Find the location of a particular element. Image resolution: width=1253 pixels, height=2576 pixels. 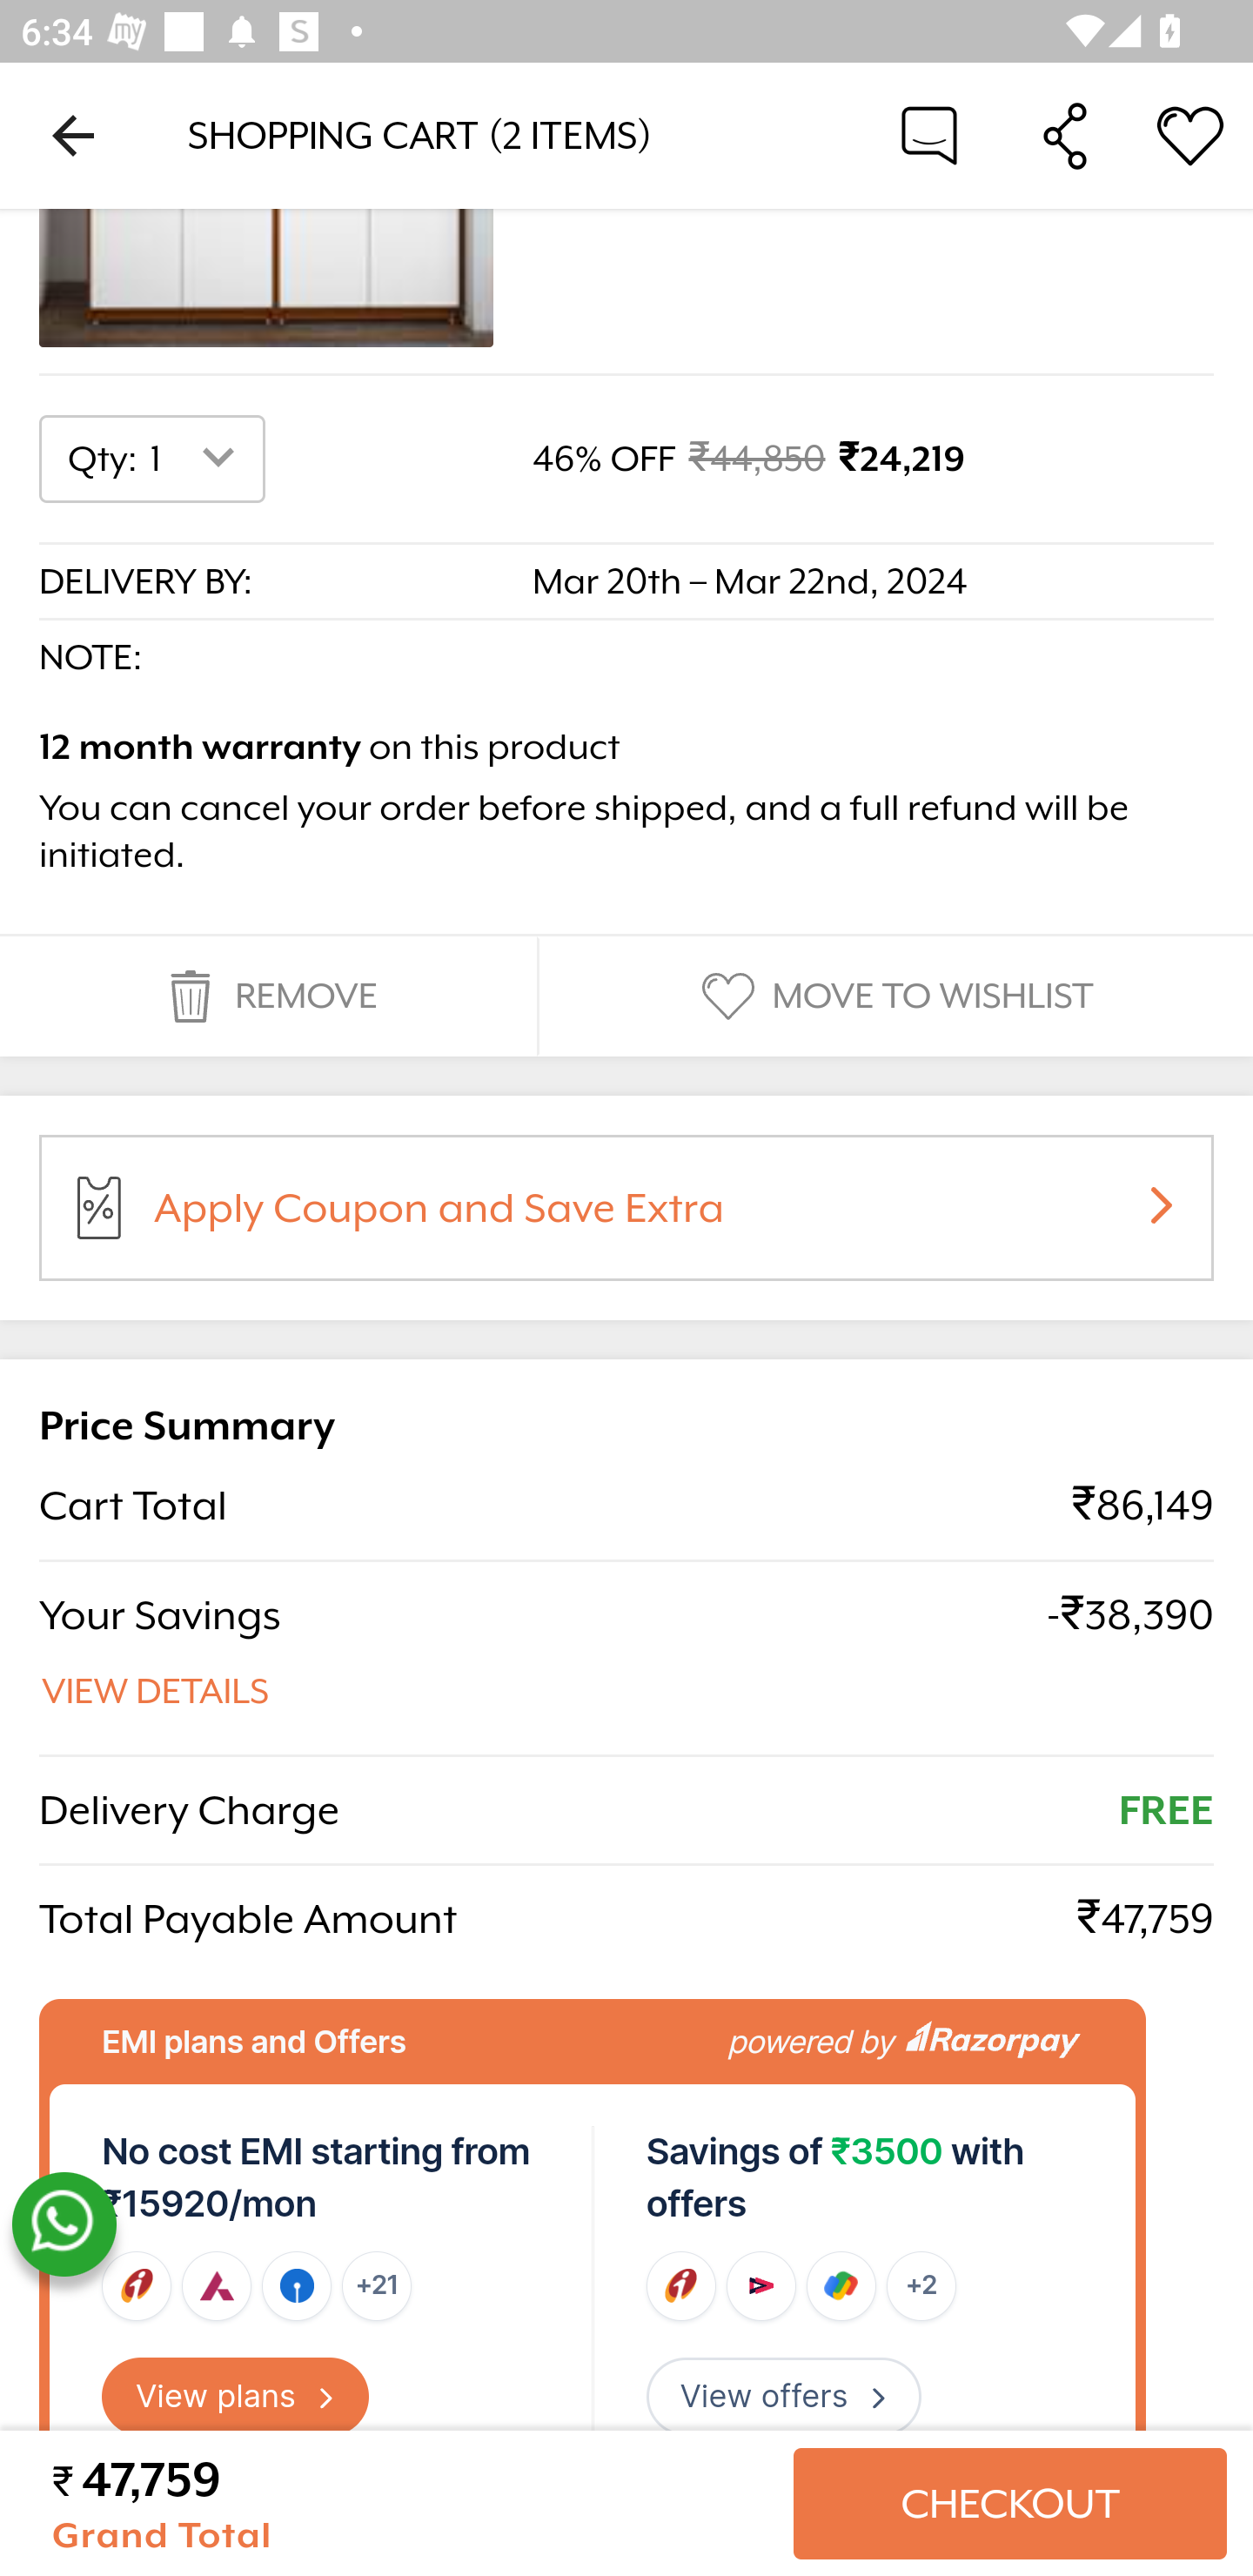

Share Cart is located at coordinates (1065, 134).